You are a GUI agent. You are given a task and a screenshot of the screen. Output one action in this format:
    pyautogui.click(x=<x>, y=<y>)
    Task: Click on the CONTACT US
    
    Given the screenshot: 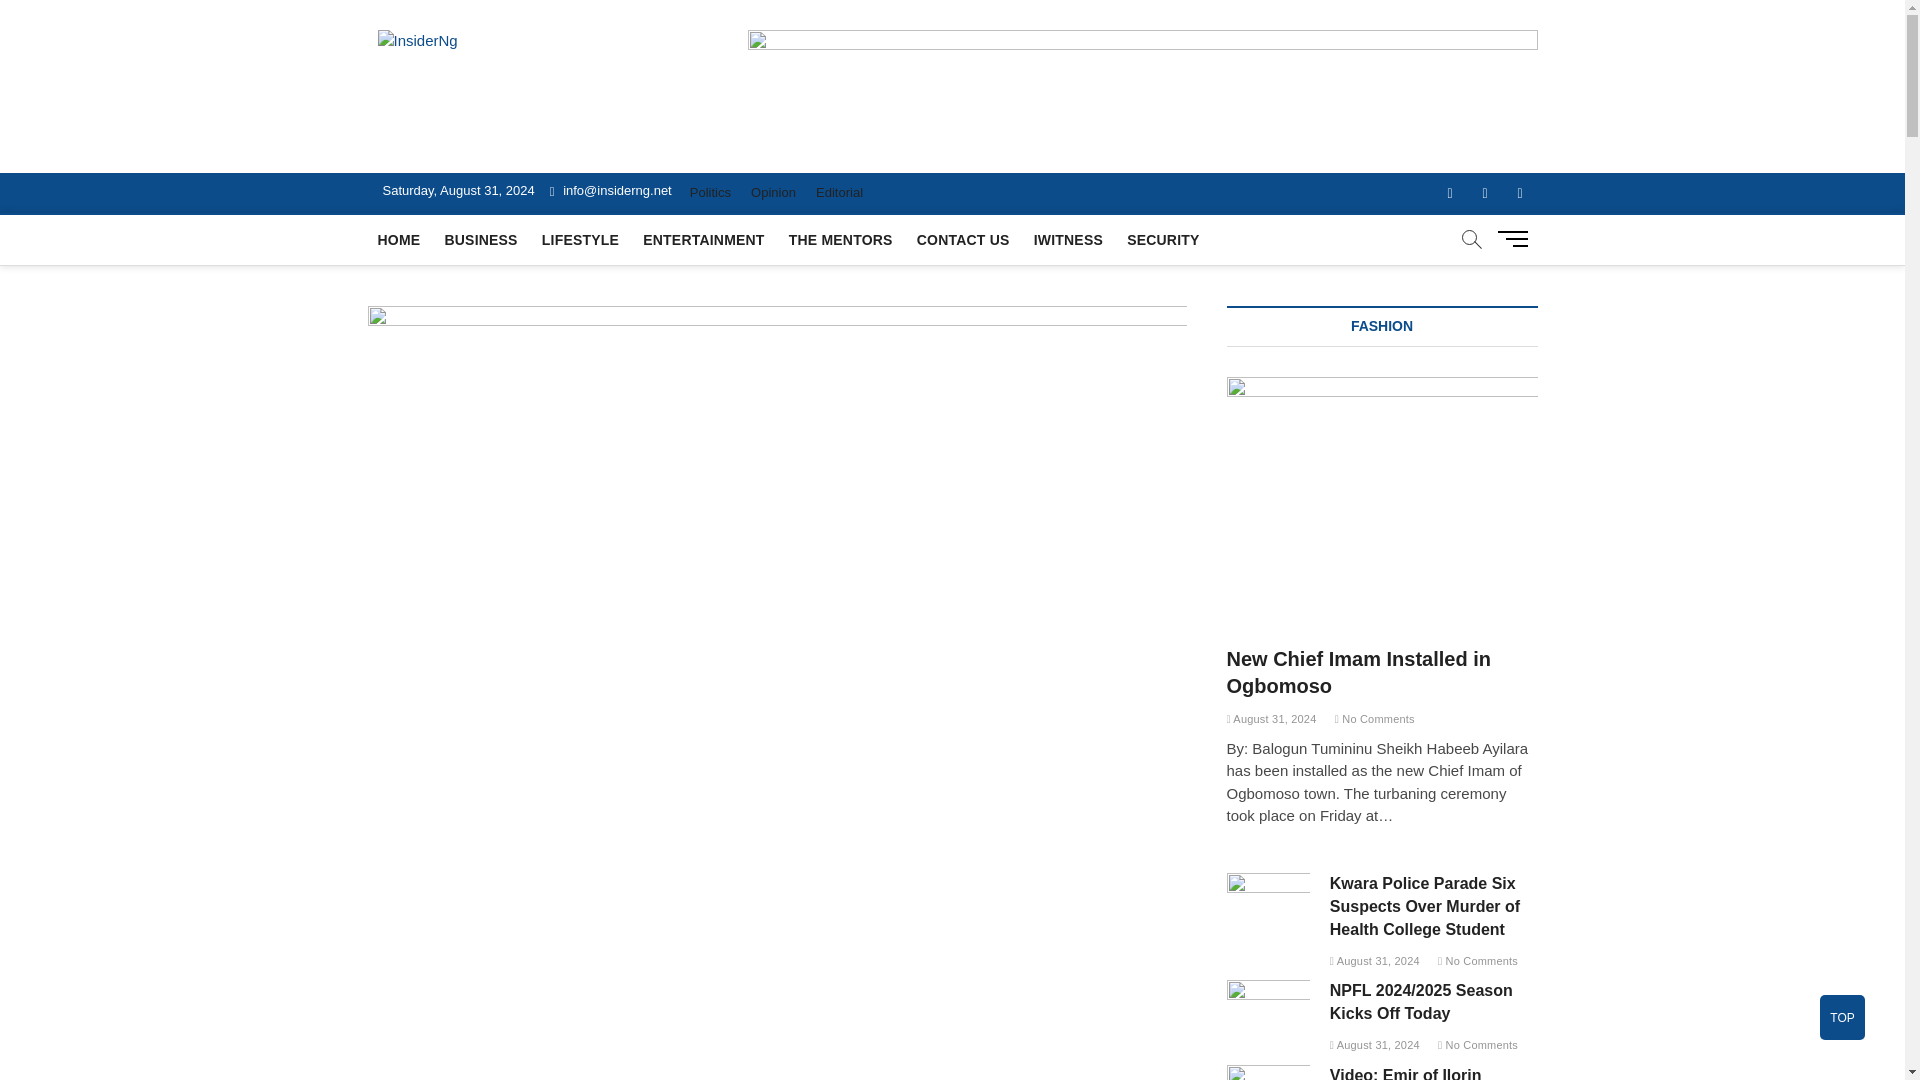 What is the action you would take?
    pyautogui.click(x=962, y=239)
    